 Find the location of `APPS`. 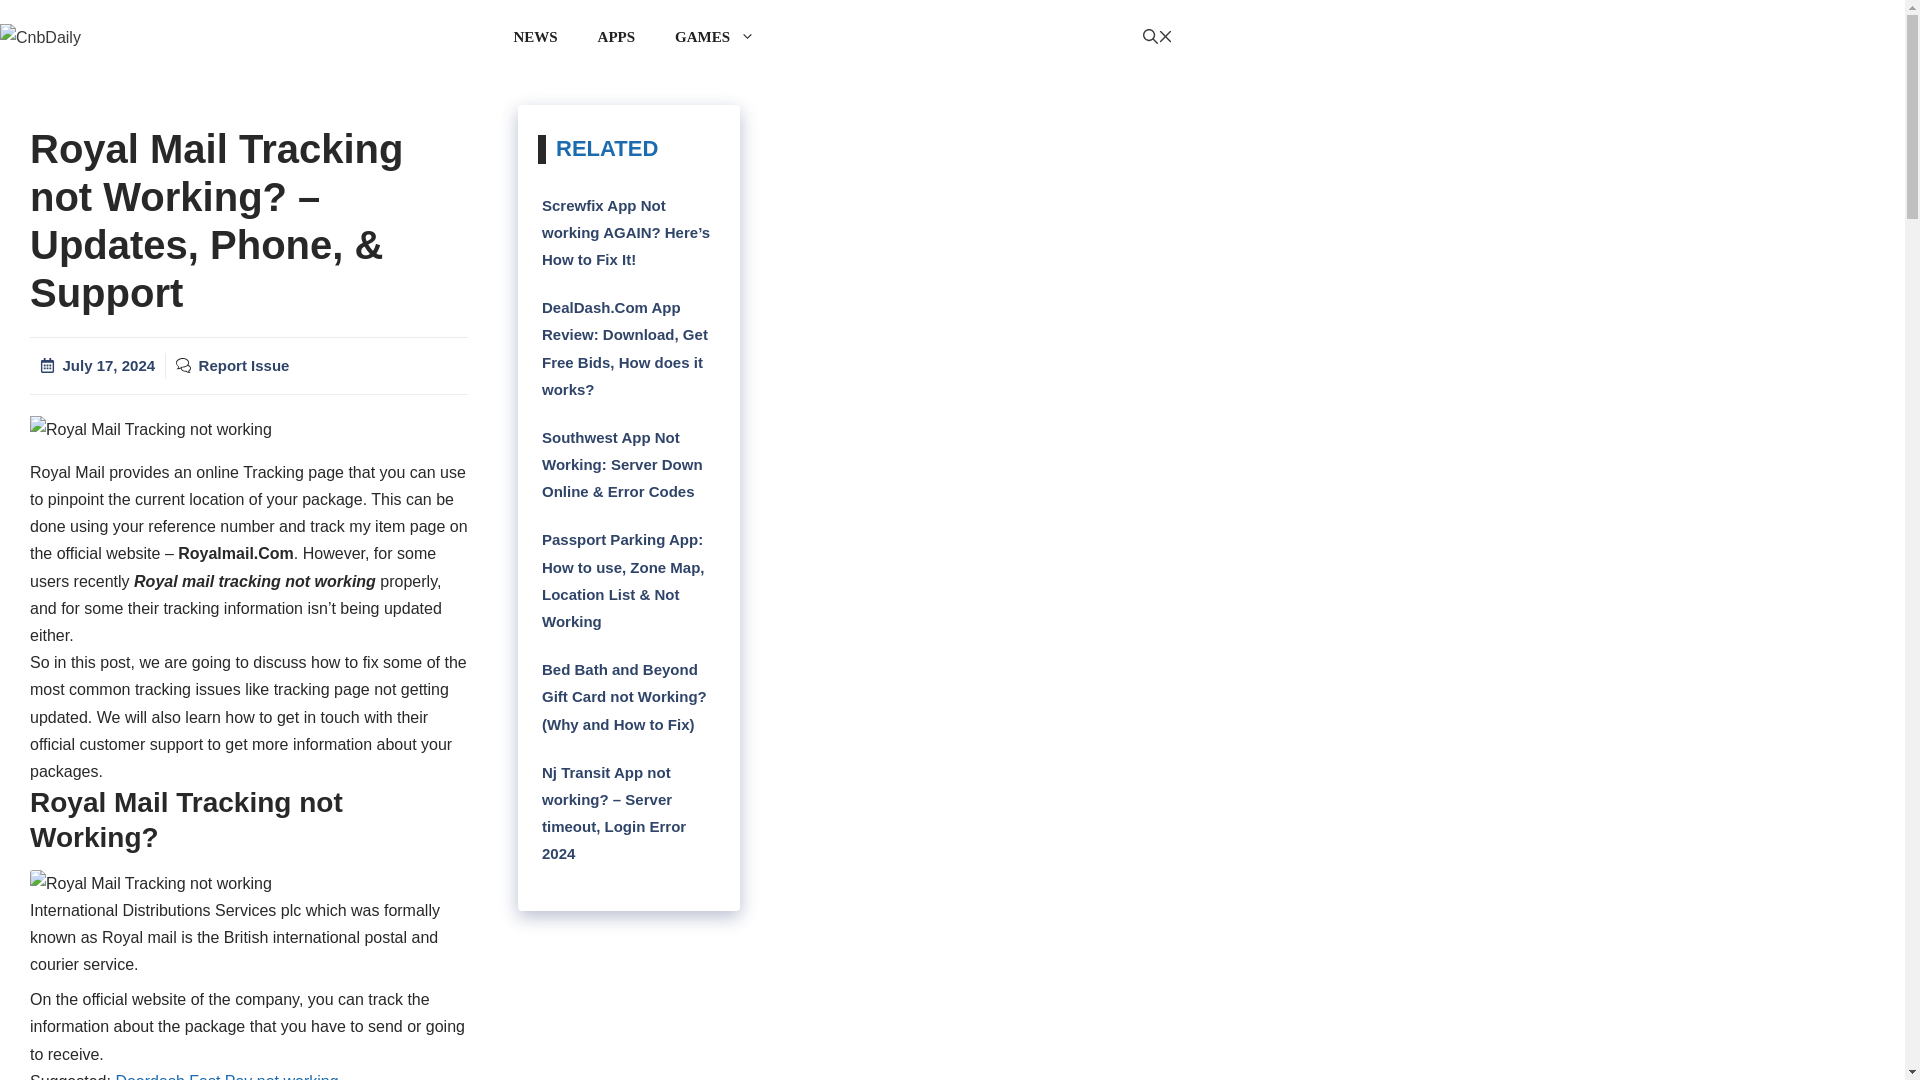

APPS is located at coordinates (616, 38).